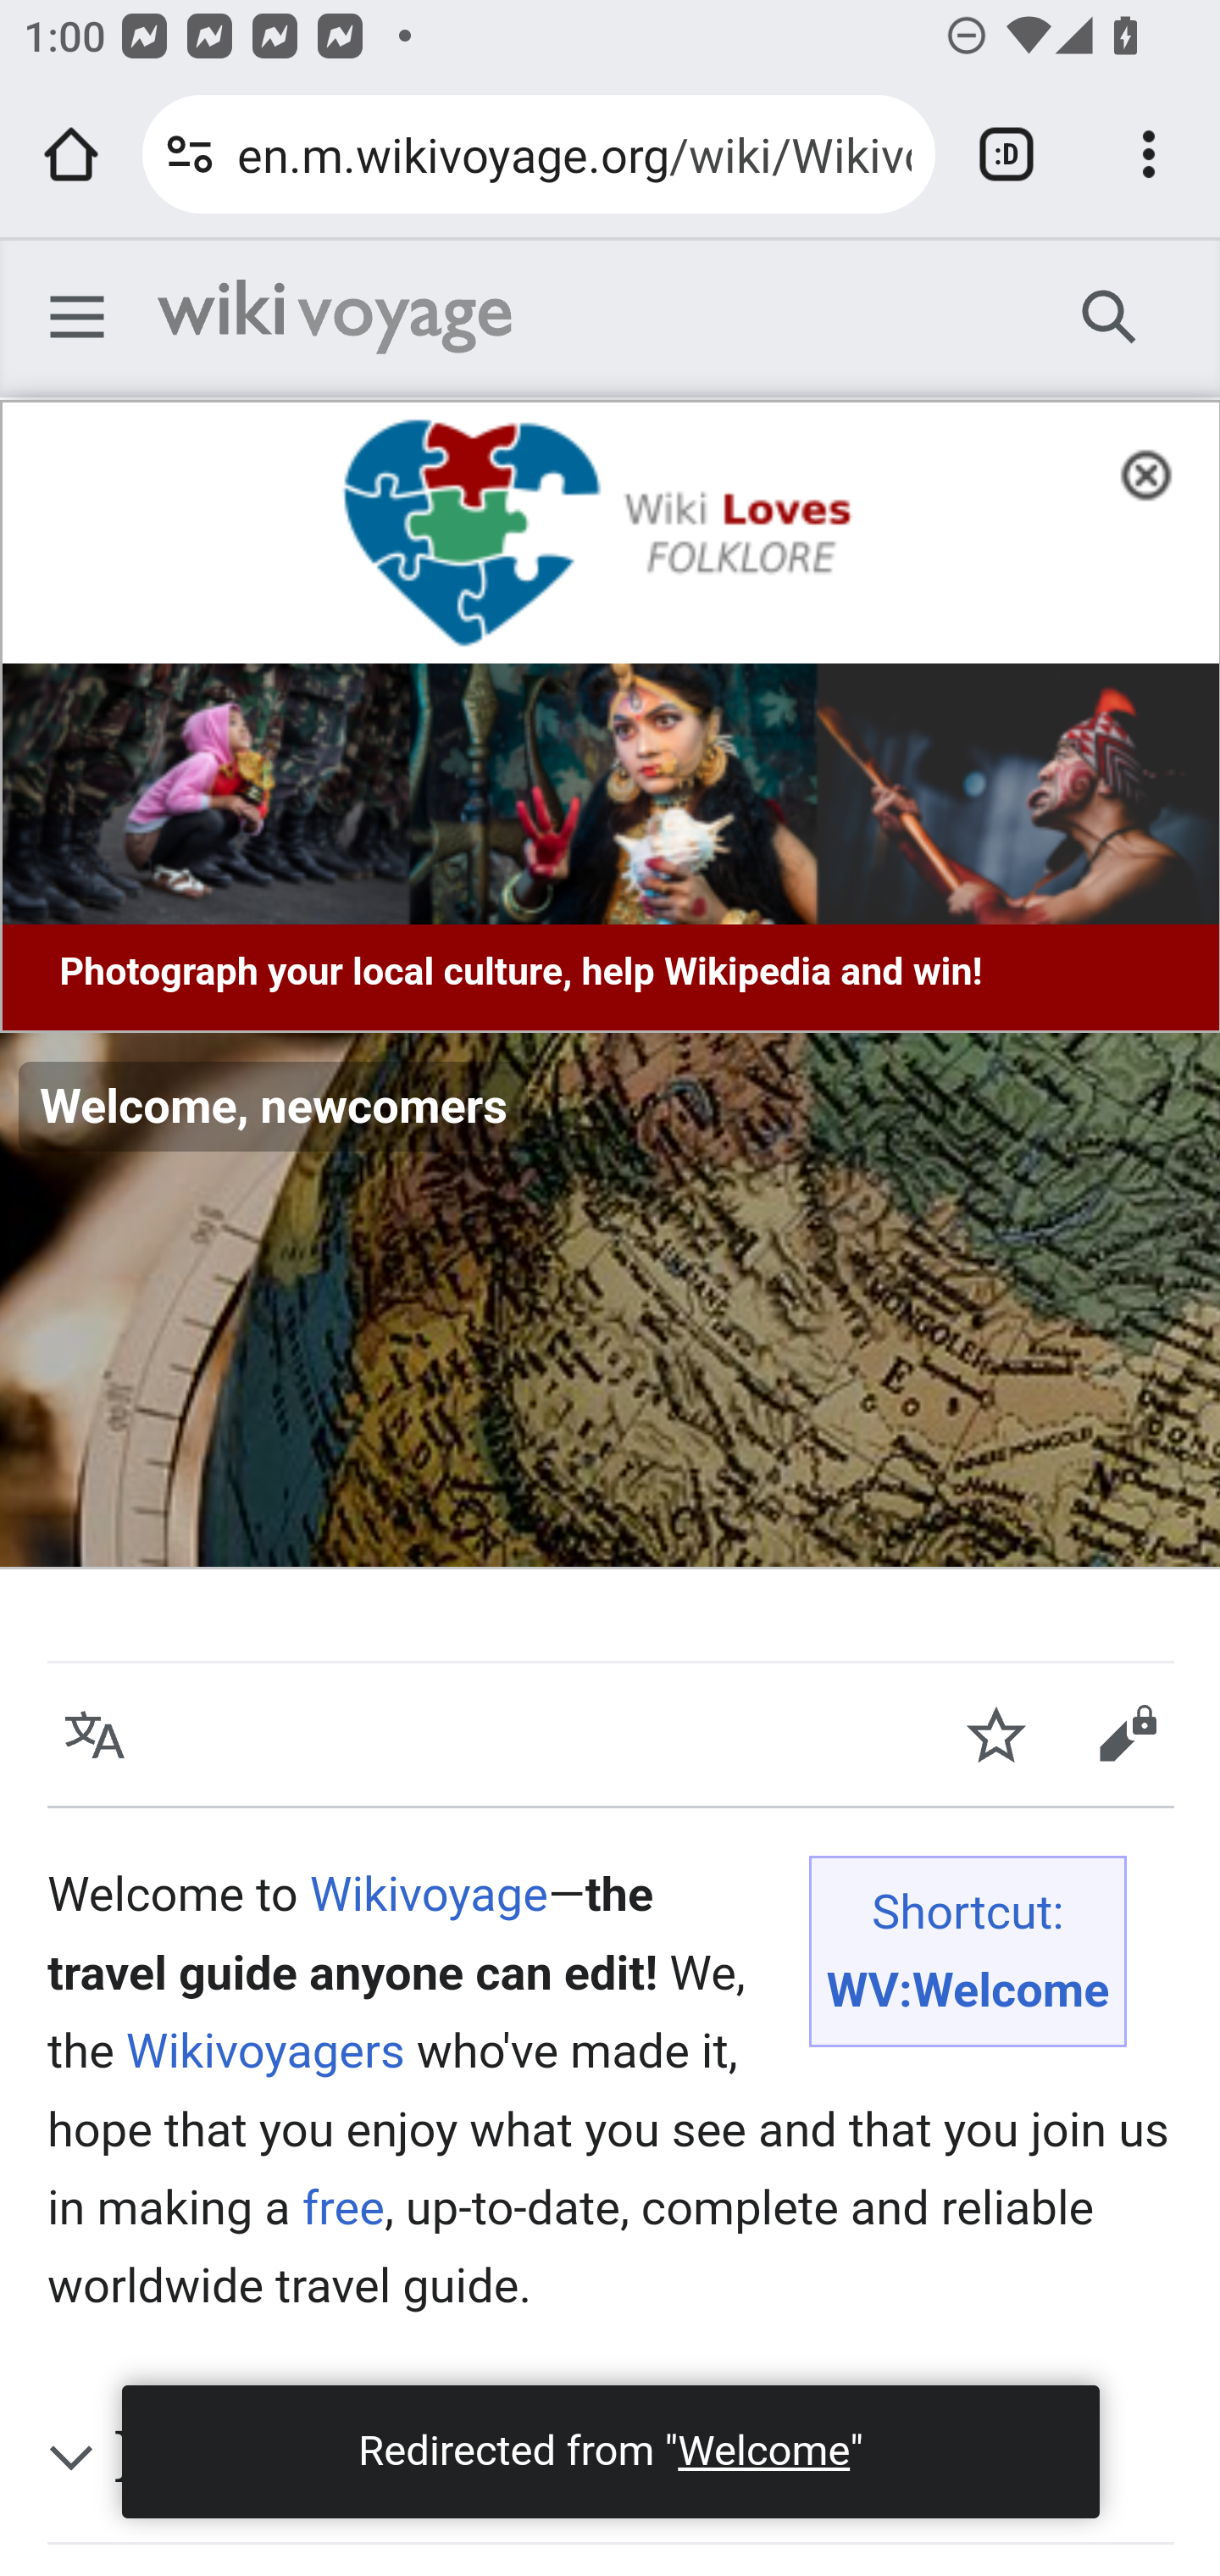  I want to click on Shortcut:, so click(968, 1913).